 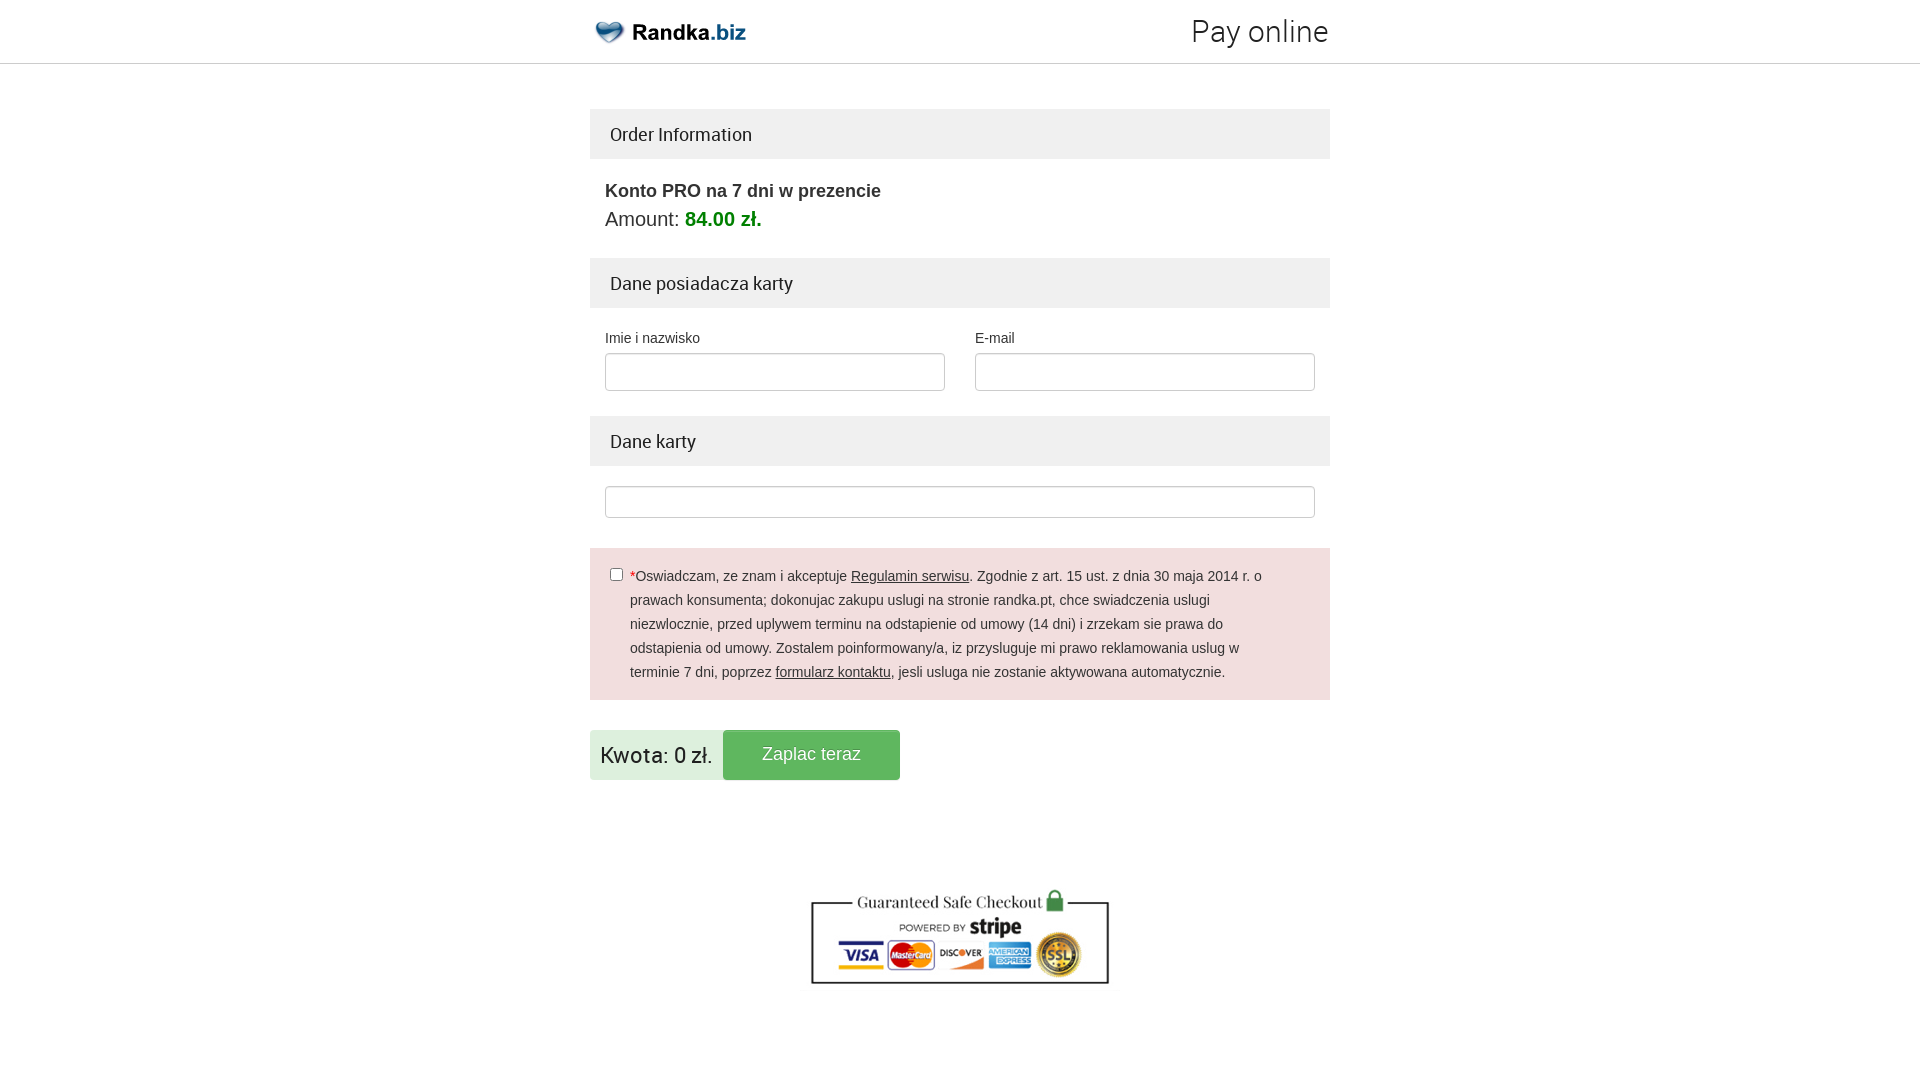 I want to click on formularz kontaktu, so click(x=834, y=672).